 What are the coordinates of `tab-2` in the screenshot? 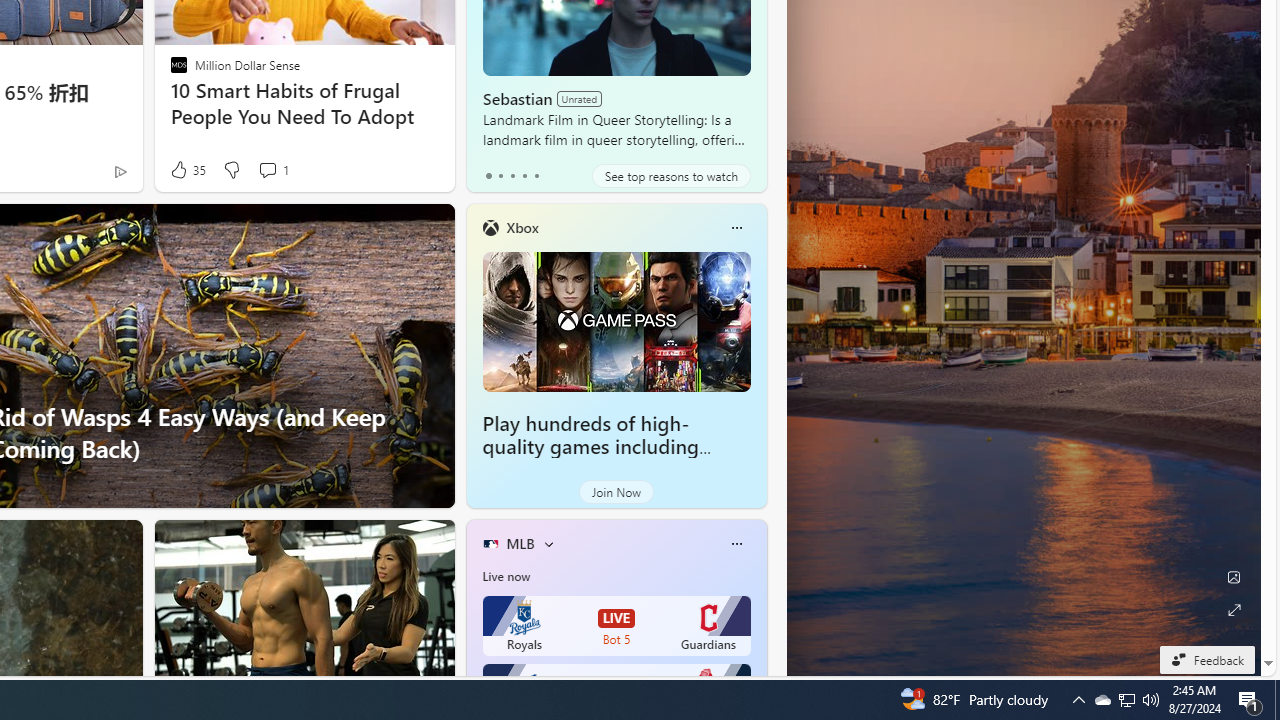 It's located at (512, 176).